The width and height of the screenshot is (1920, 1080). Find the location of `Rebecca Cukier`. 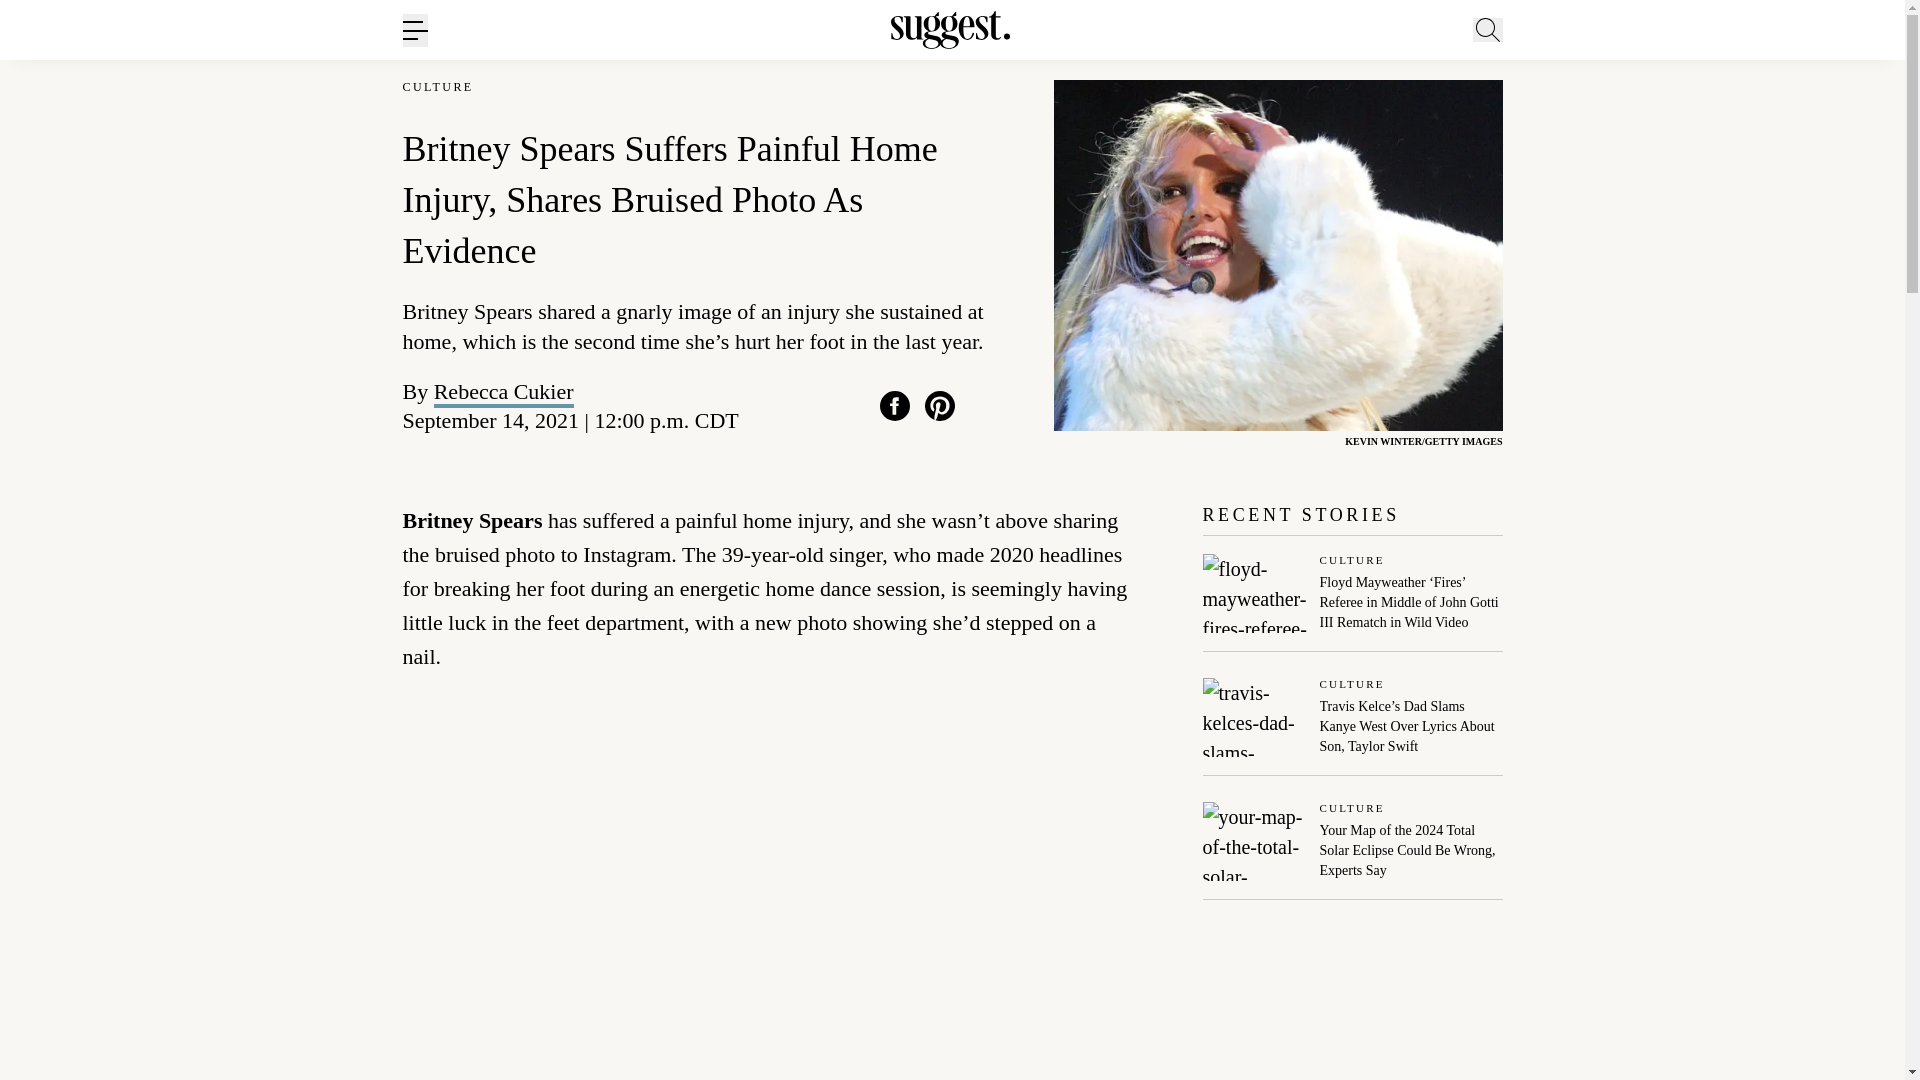

Rebecca Cukier is located at coordinates (504, 391).